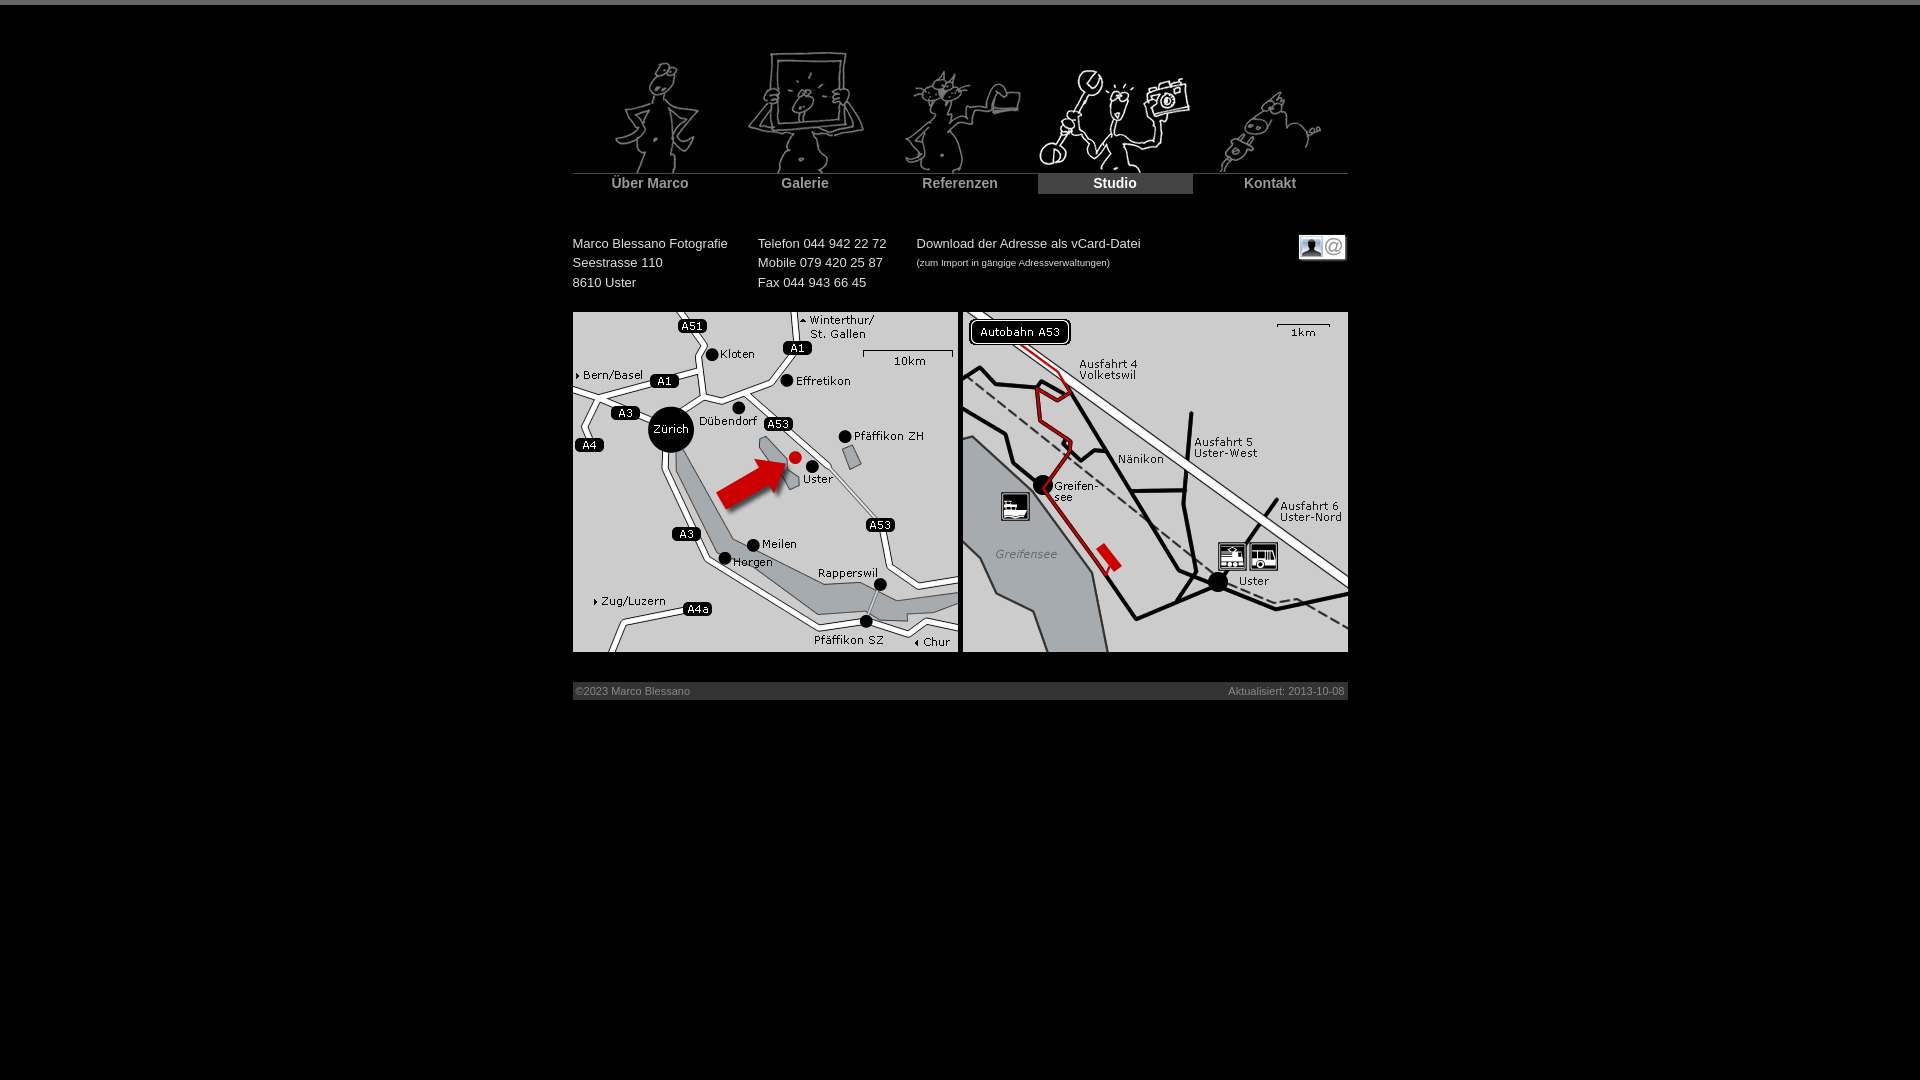 The height and width of the screenshot is (1080, 1920). What do you see at coordinates (1116, 176) in the screenshot?
I see `Studio` at bounding box center [1116, 176].